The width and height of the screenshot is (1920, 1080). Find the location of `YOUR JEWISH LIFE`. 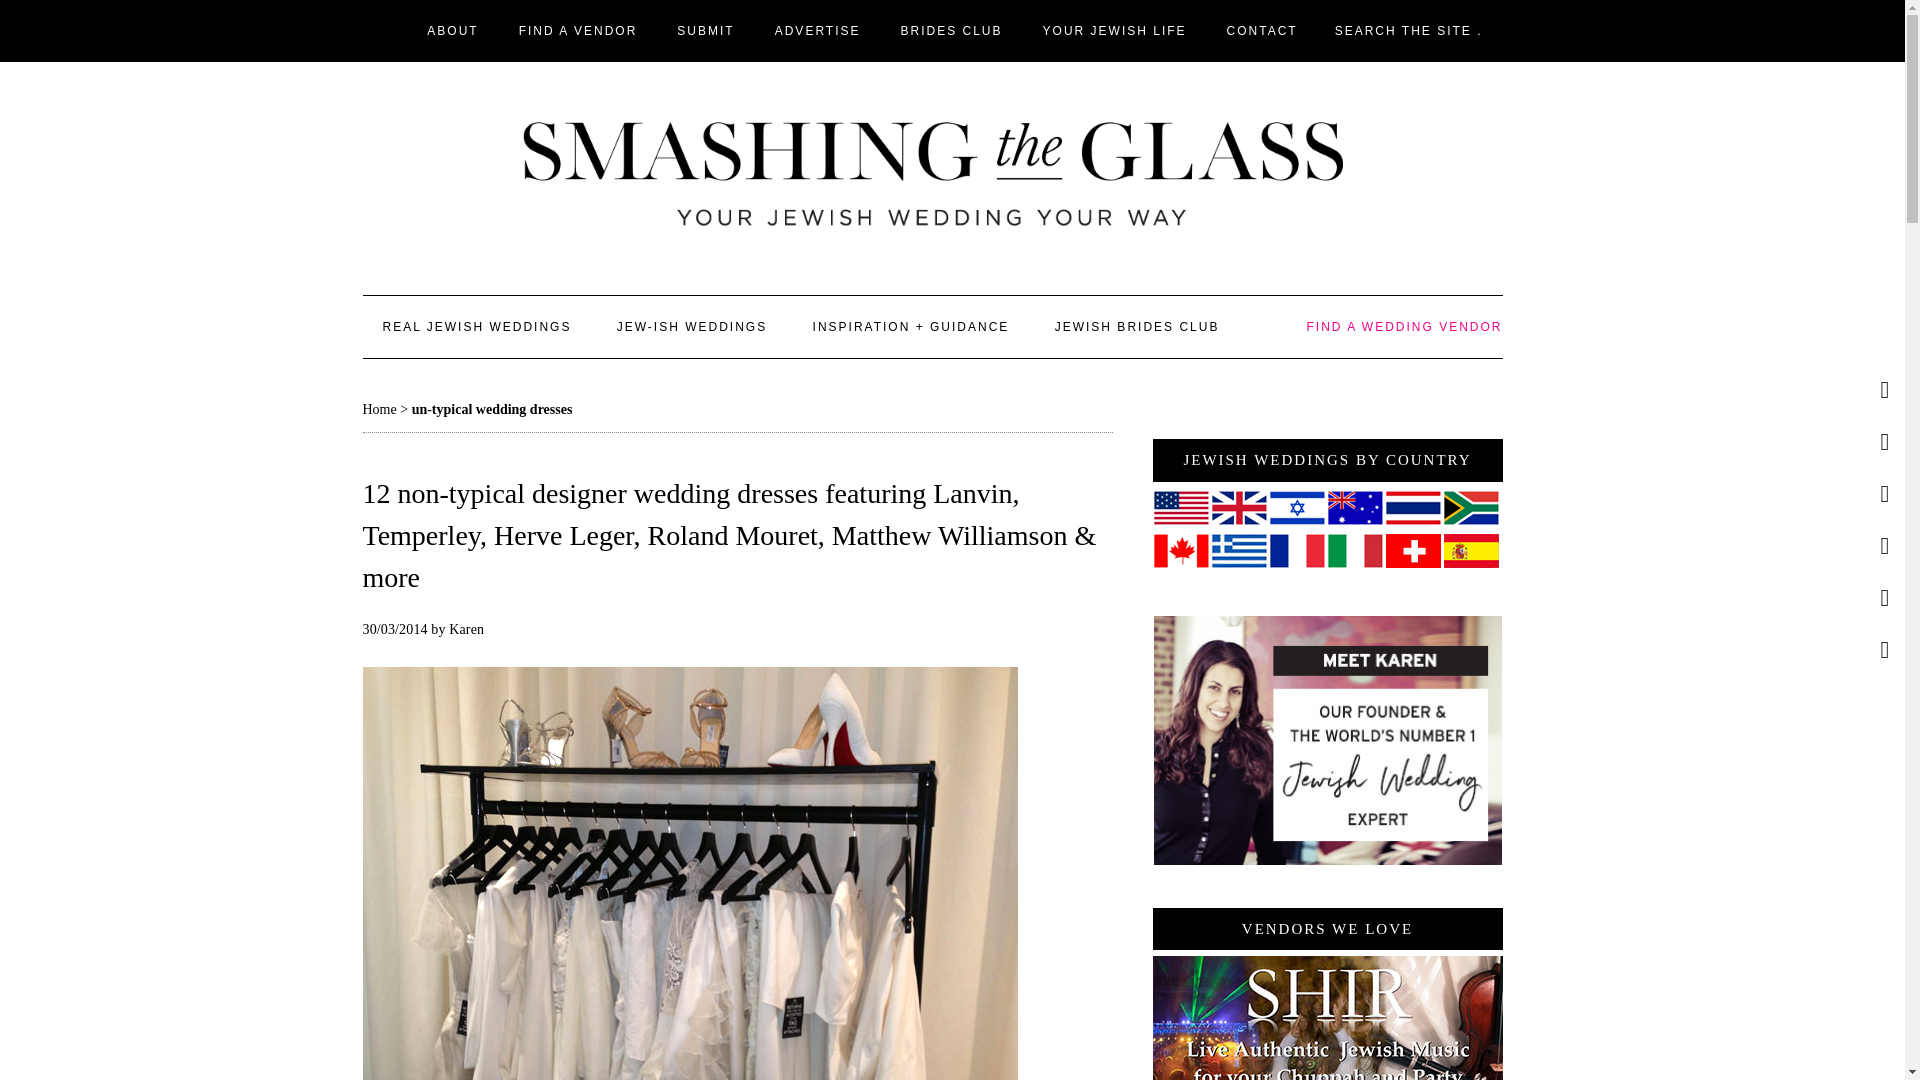

YOUR JEWISH LIFE is located at coordinates (1115, 30).